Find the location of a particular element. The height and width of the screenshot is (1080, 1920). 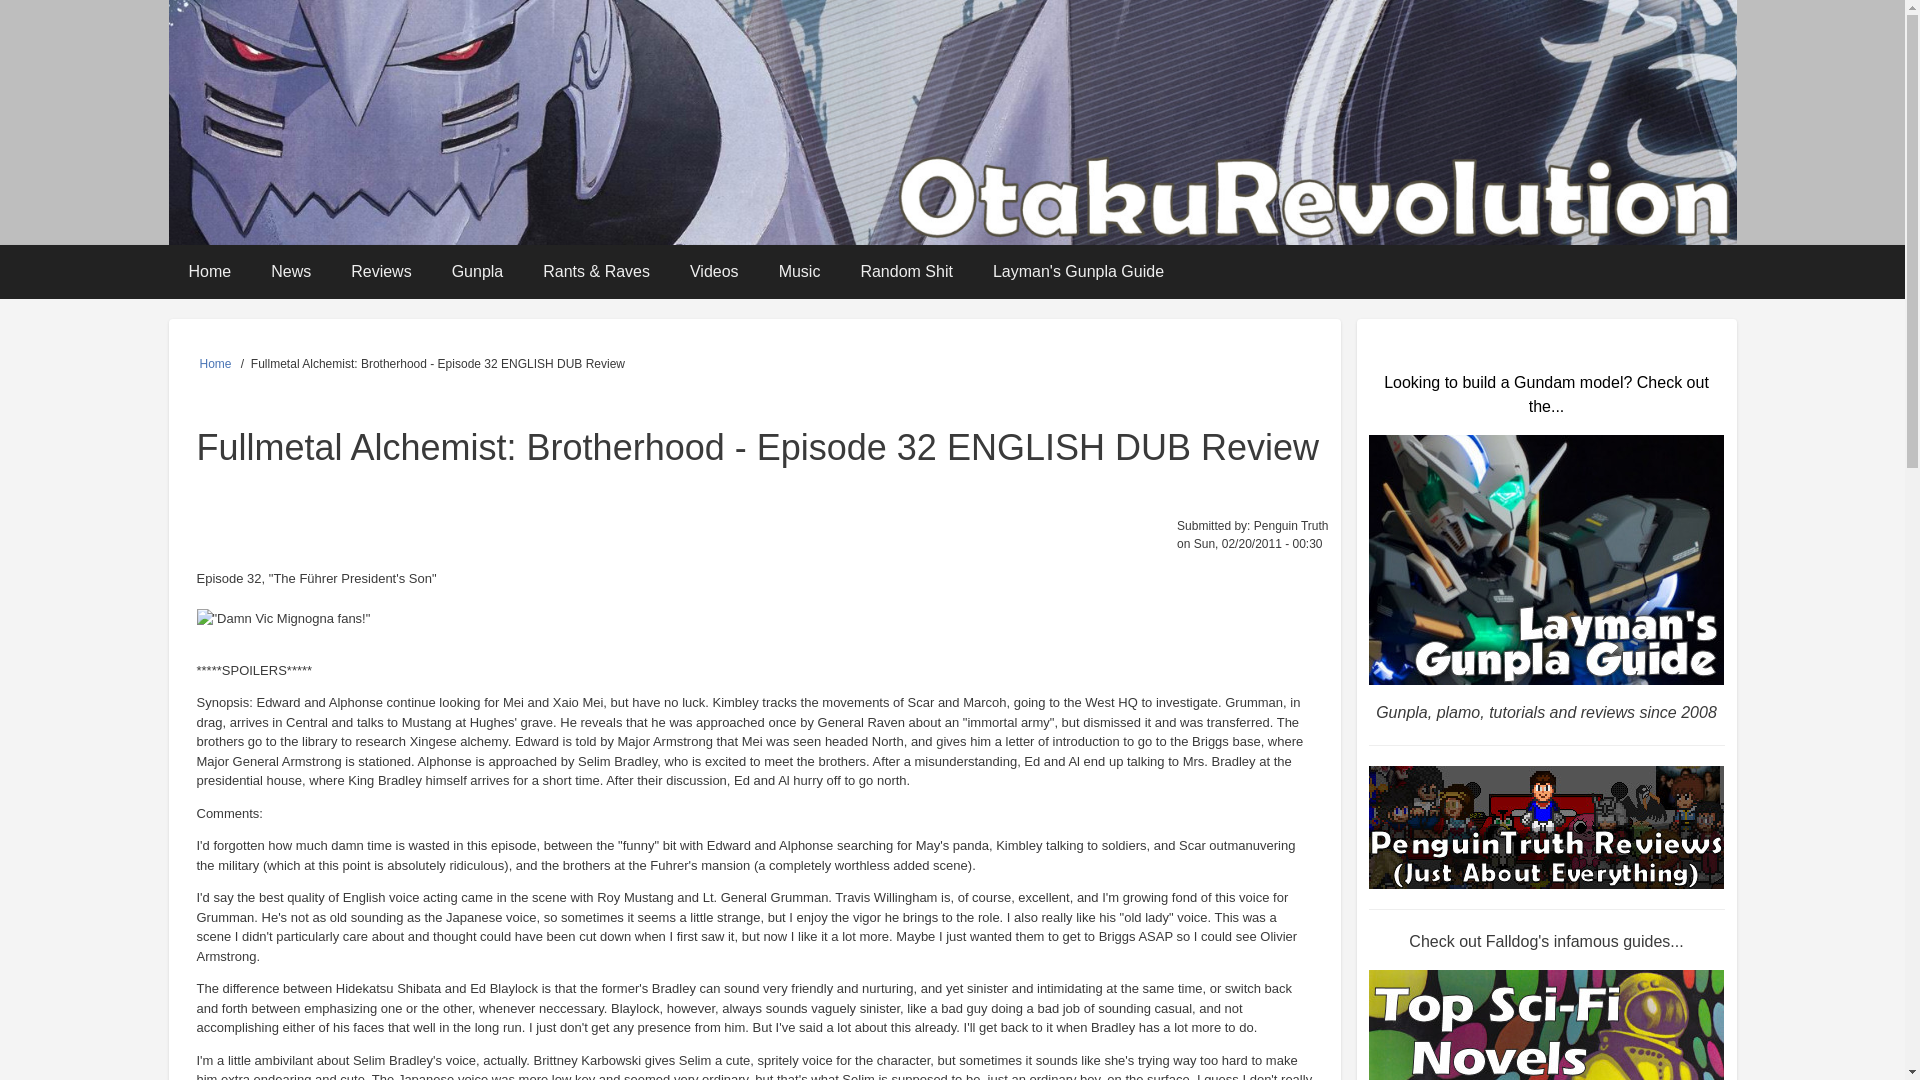

Reviews is located at coordinates (380, 272).